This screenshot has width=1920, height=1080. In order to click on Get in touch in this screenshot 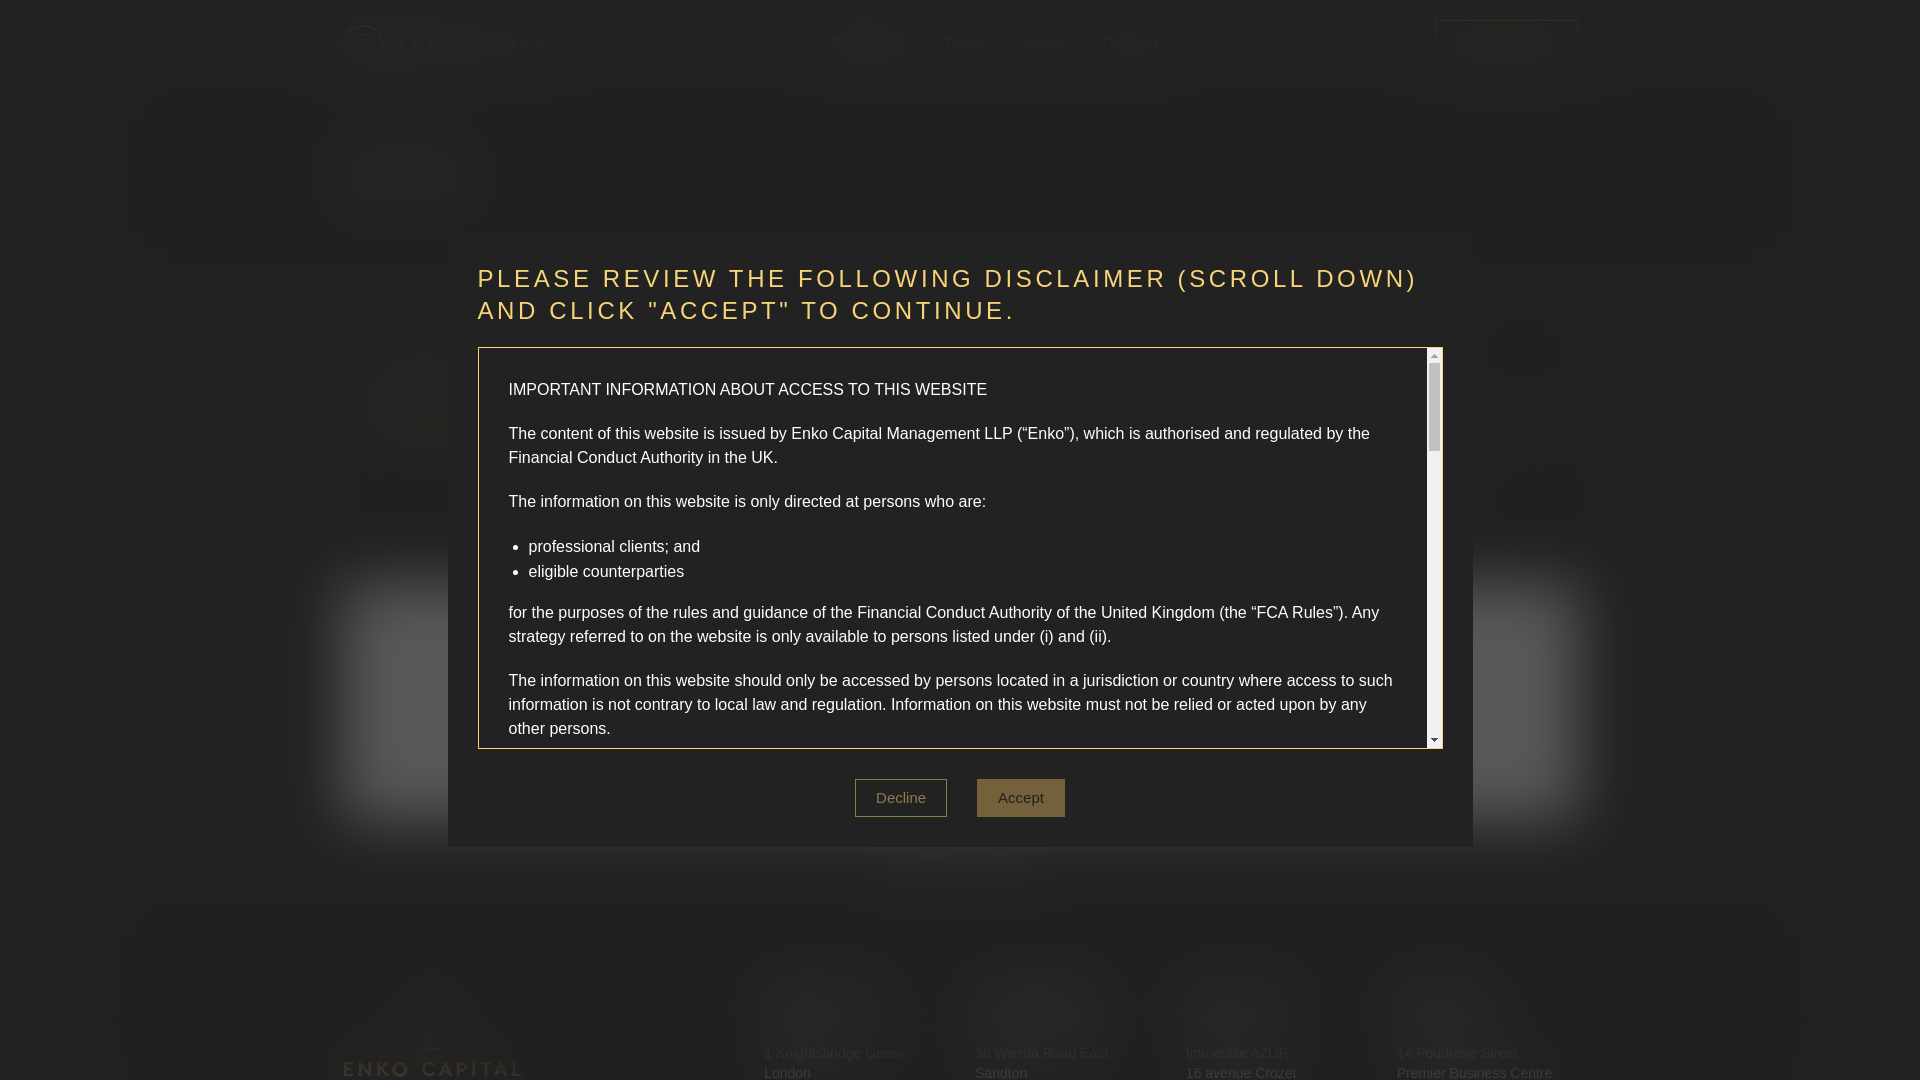, I will do `click(1506, 46)`.